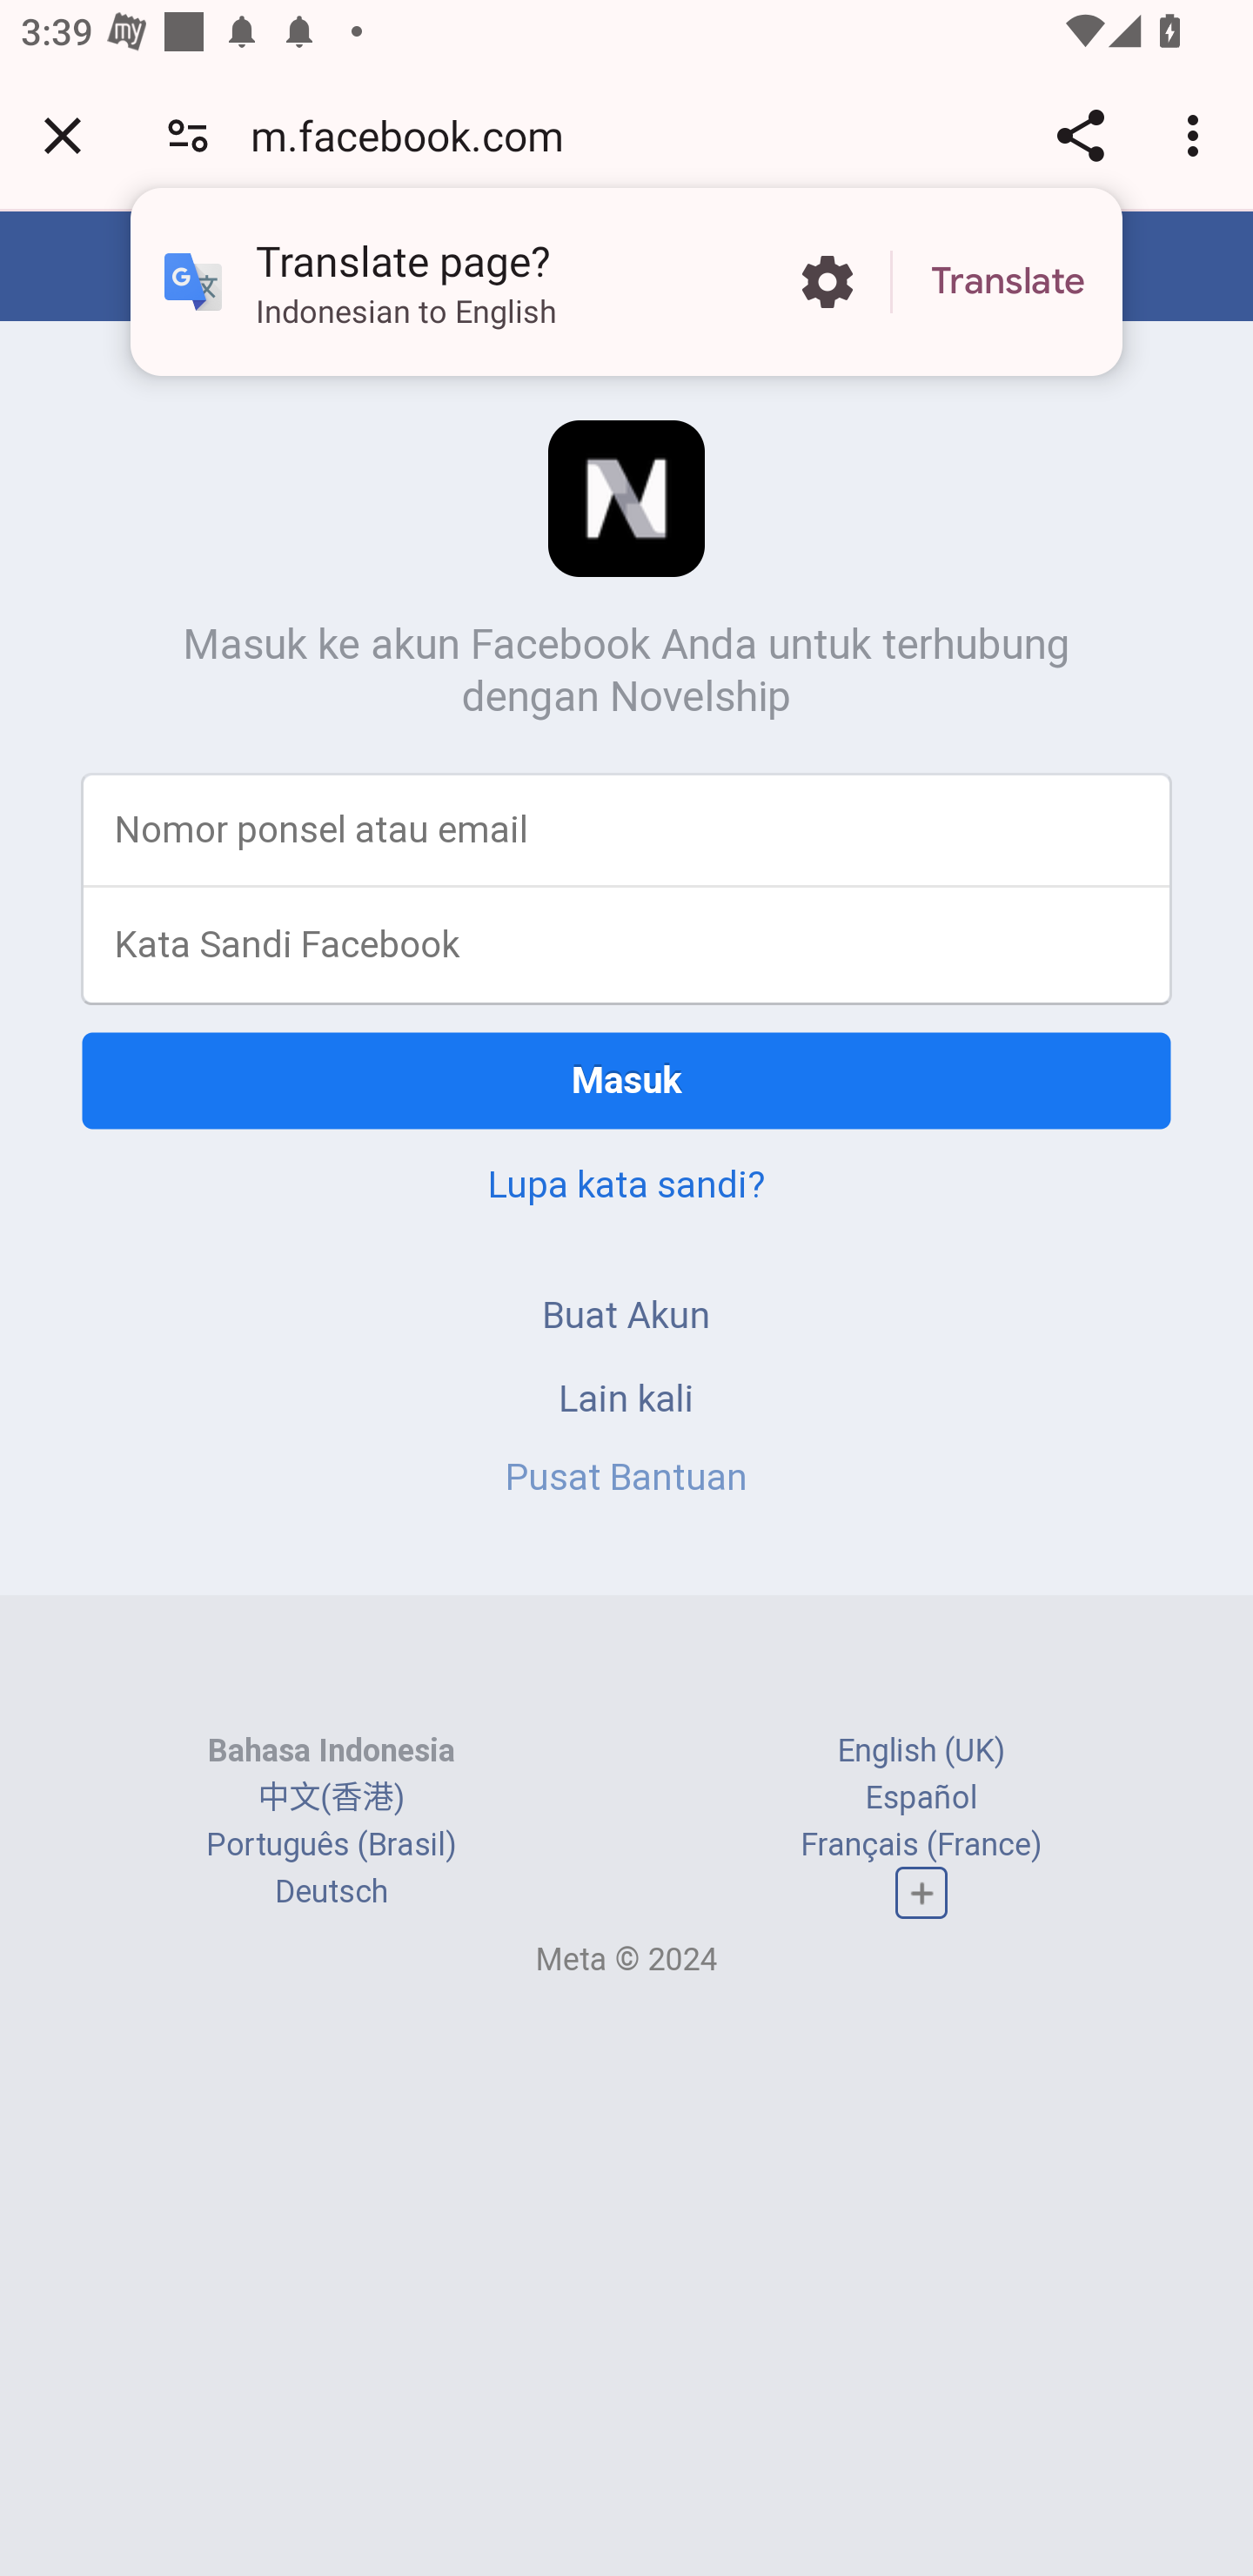 The height and width of the screenshot is (2576, 1253). I want to click on More options in the Translate page?, so click(827, 282).